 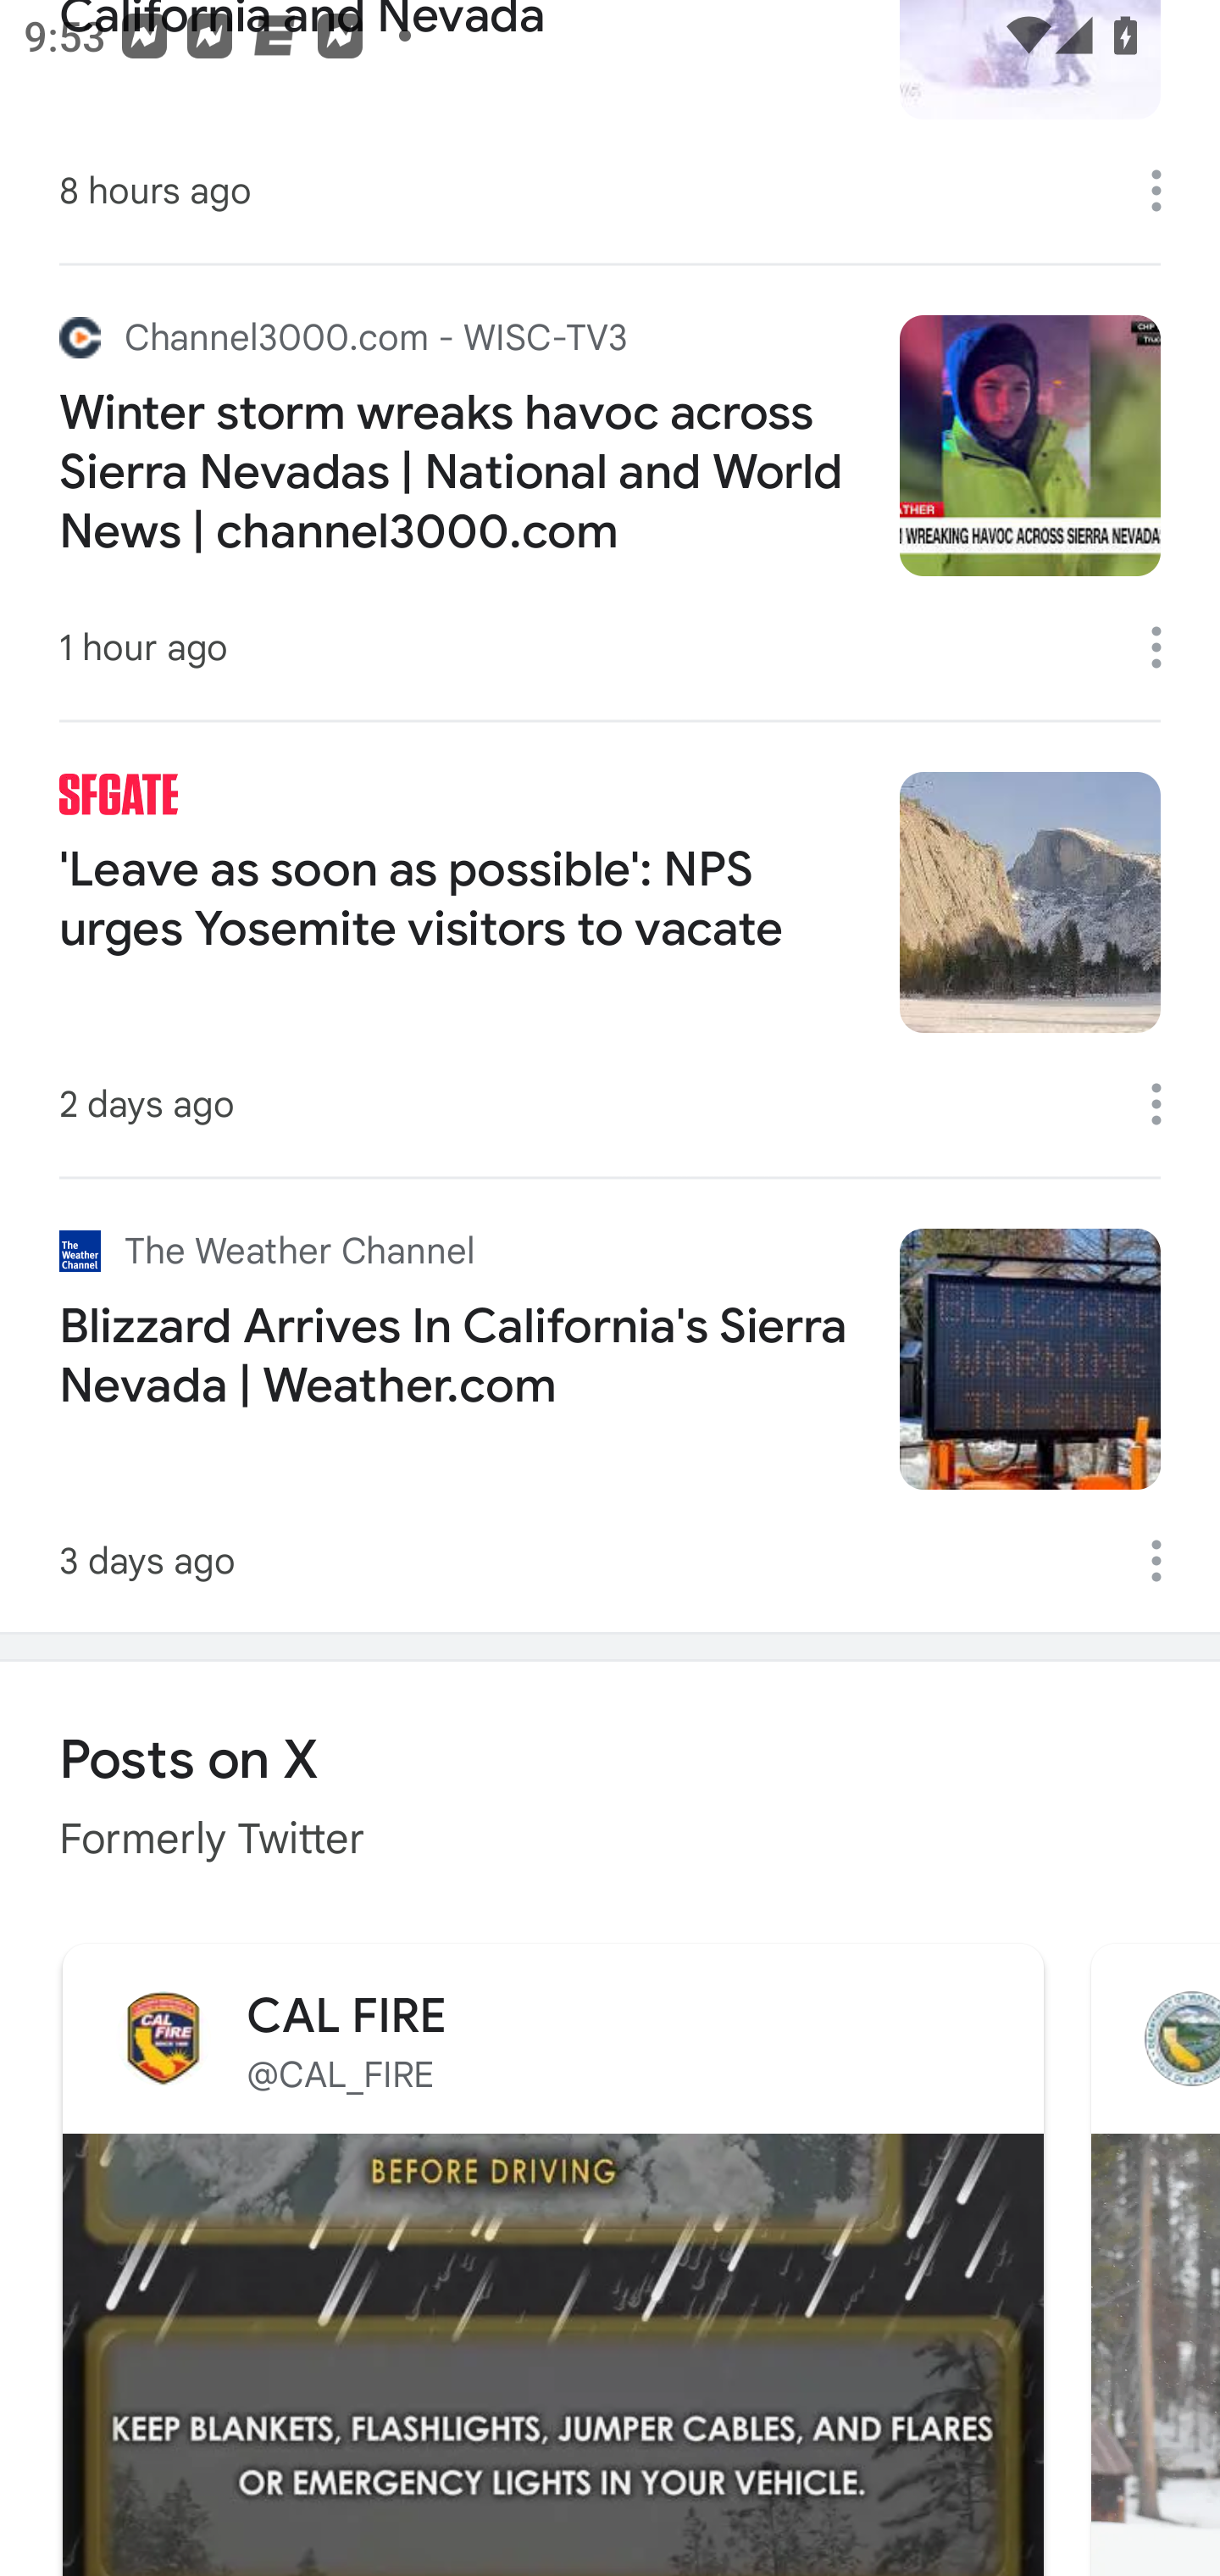 I want to click on More options, so click(x=1167, y=1103).